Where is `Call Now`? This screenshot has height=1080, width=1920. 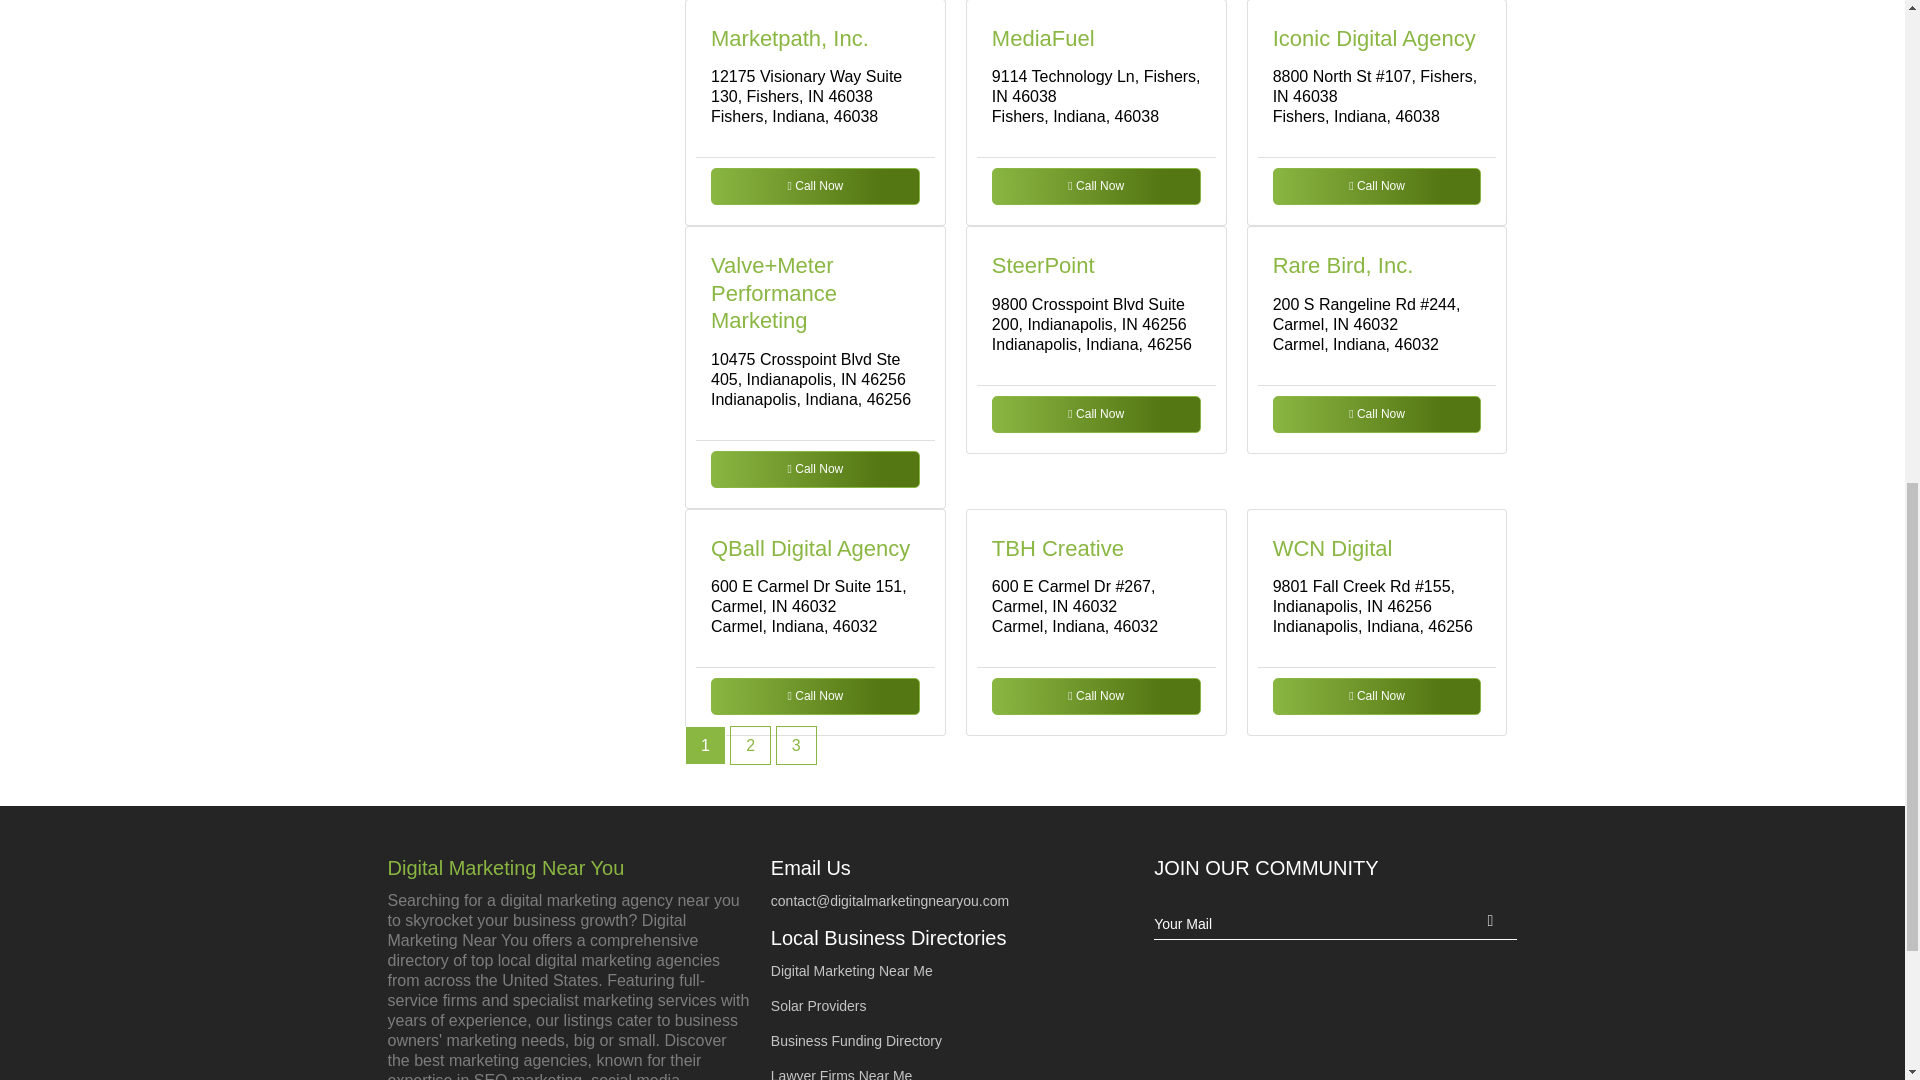 Call Now is located at coordinates (814, 186).